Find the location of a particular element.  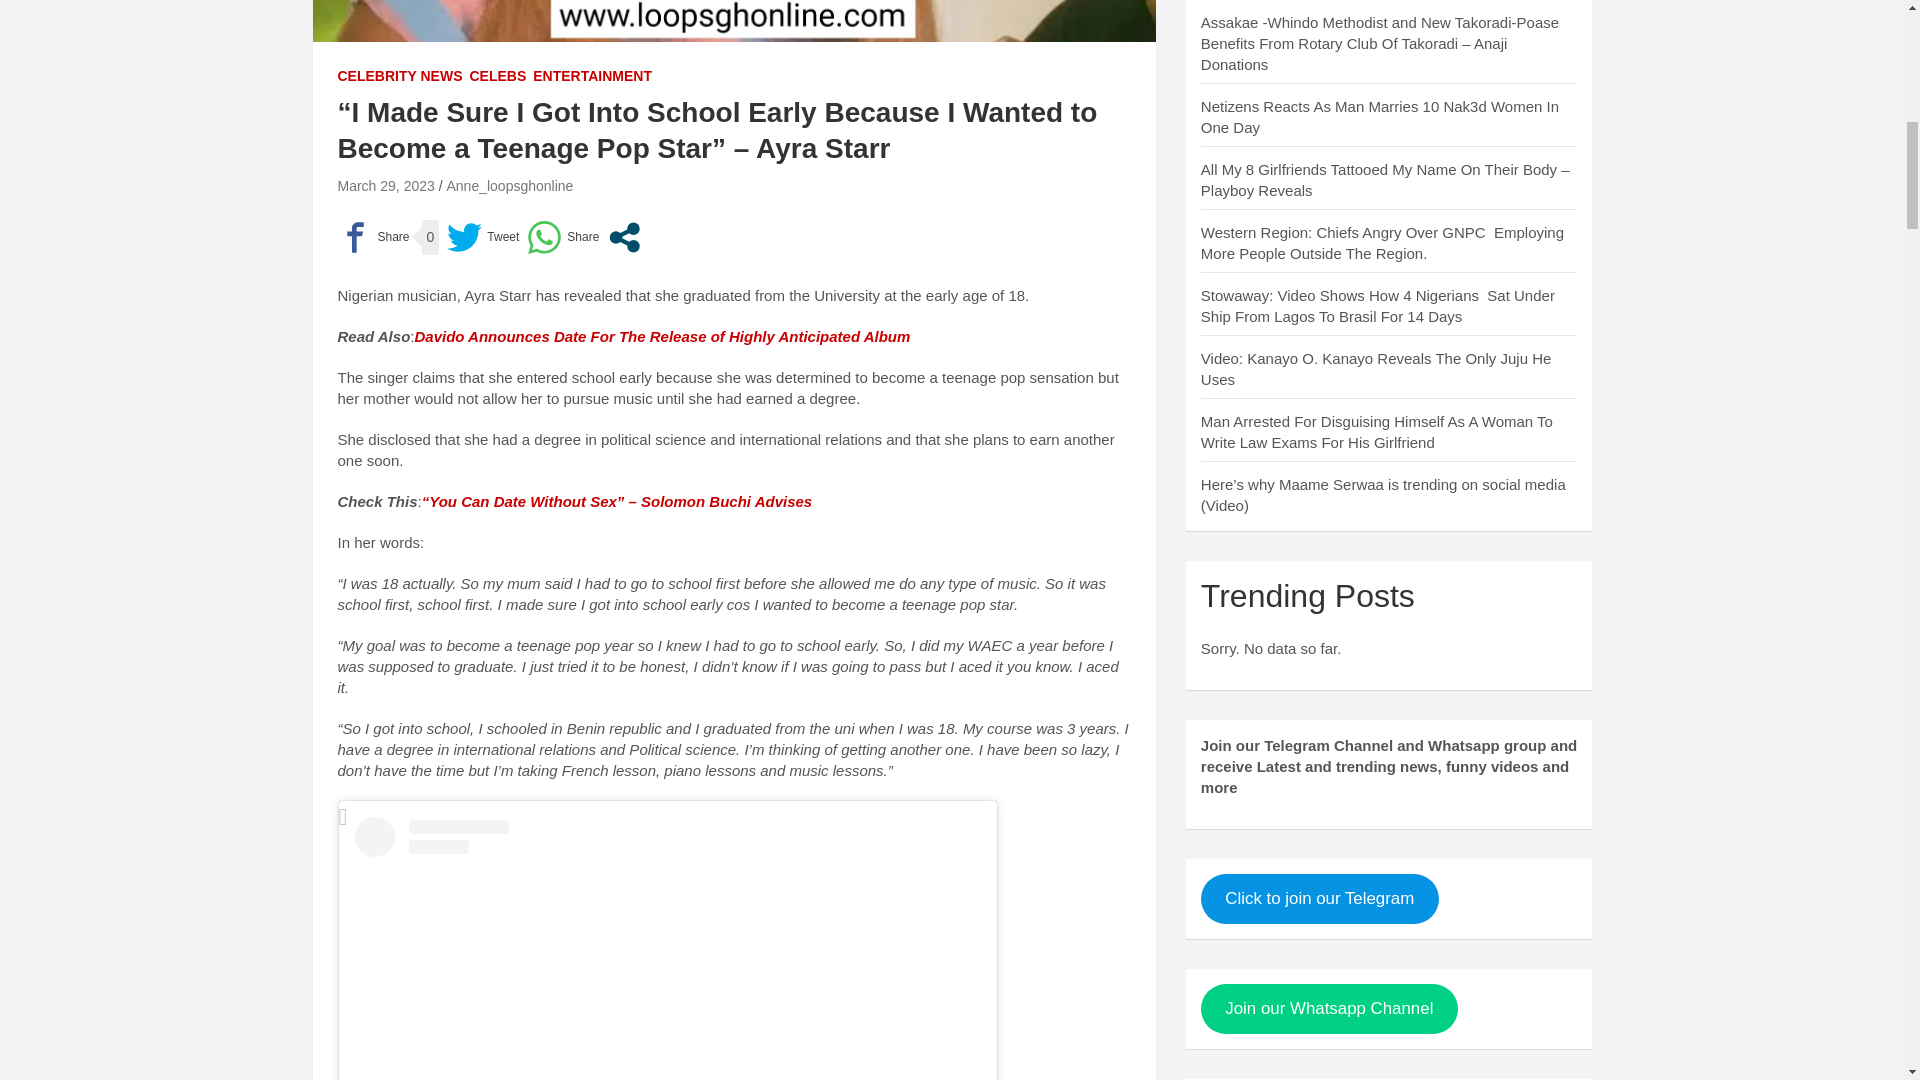

Tweet is located at coordinates (482, 237).